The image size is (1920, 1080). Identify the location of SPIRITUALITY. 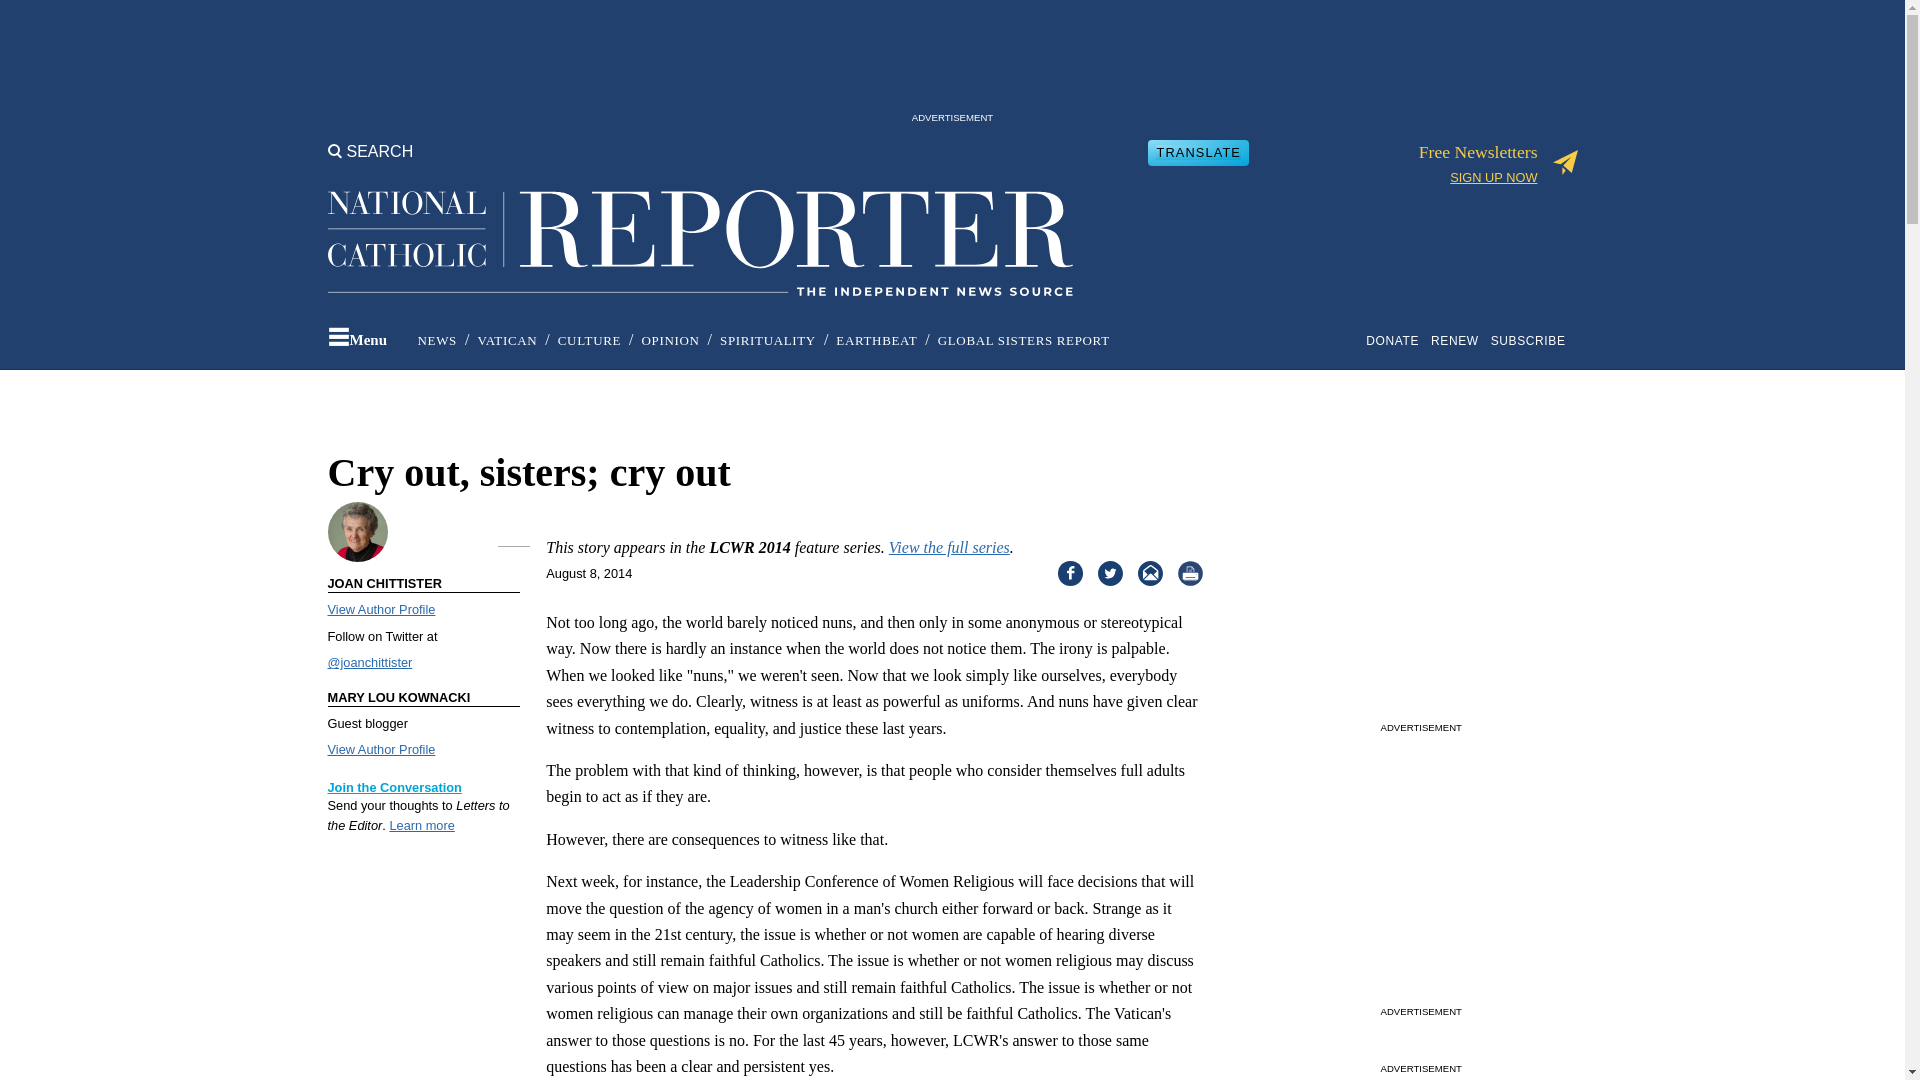
(768, 340).